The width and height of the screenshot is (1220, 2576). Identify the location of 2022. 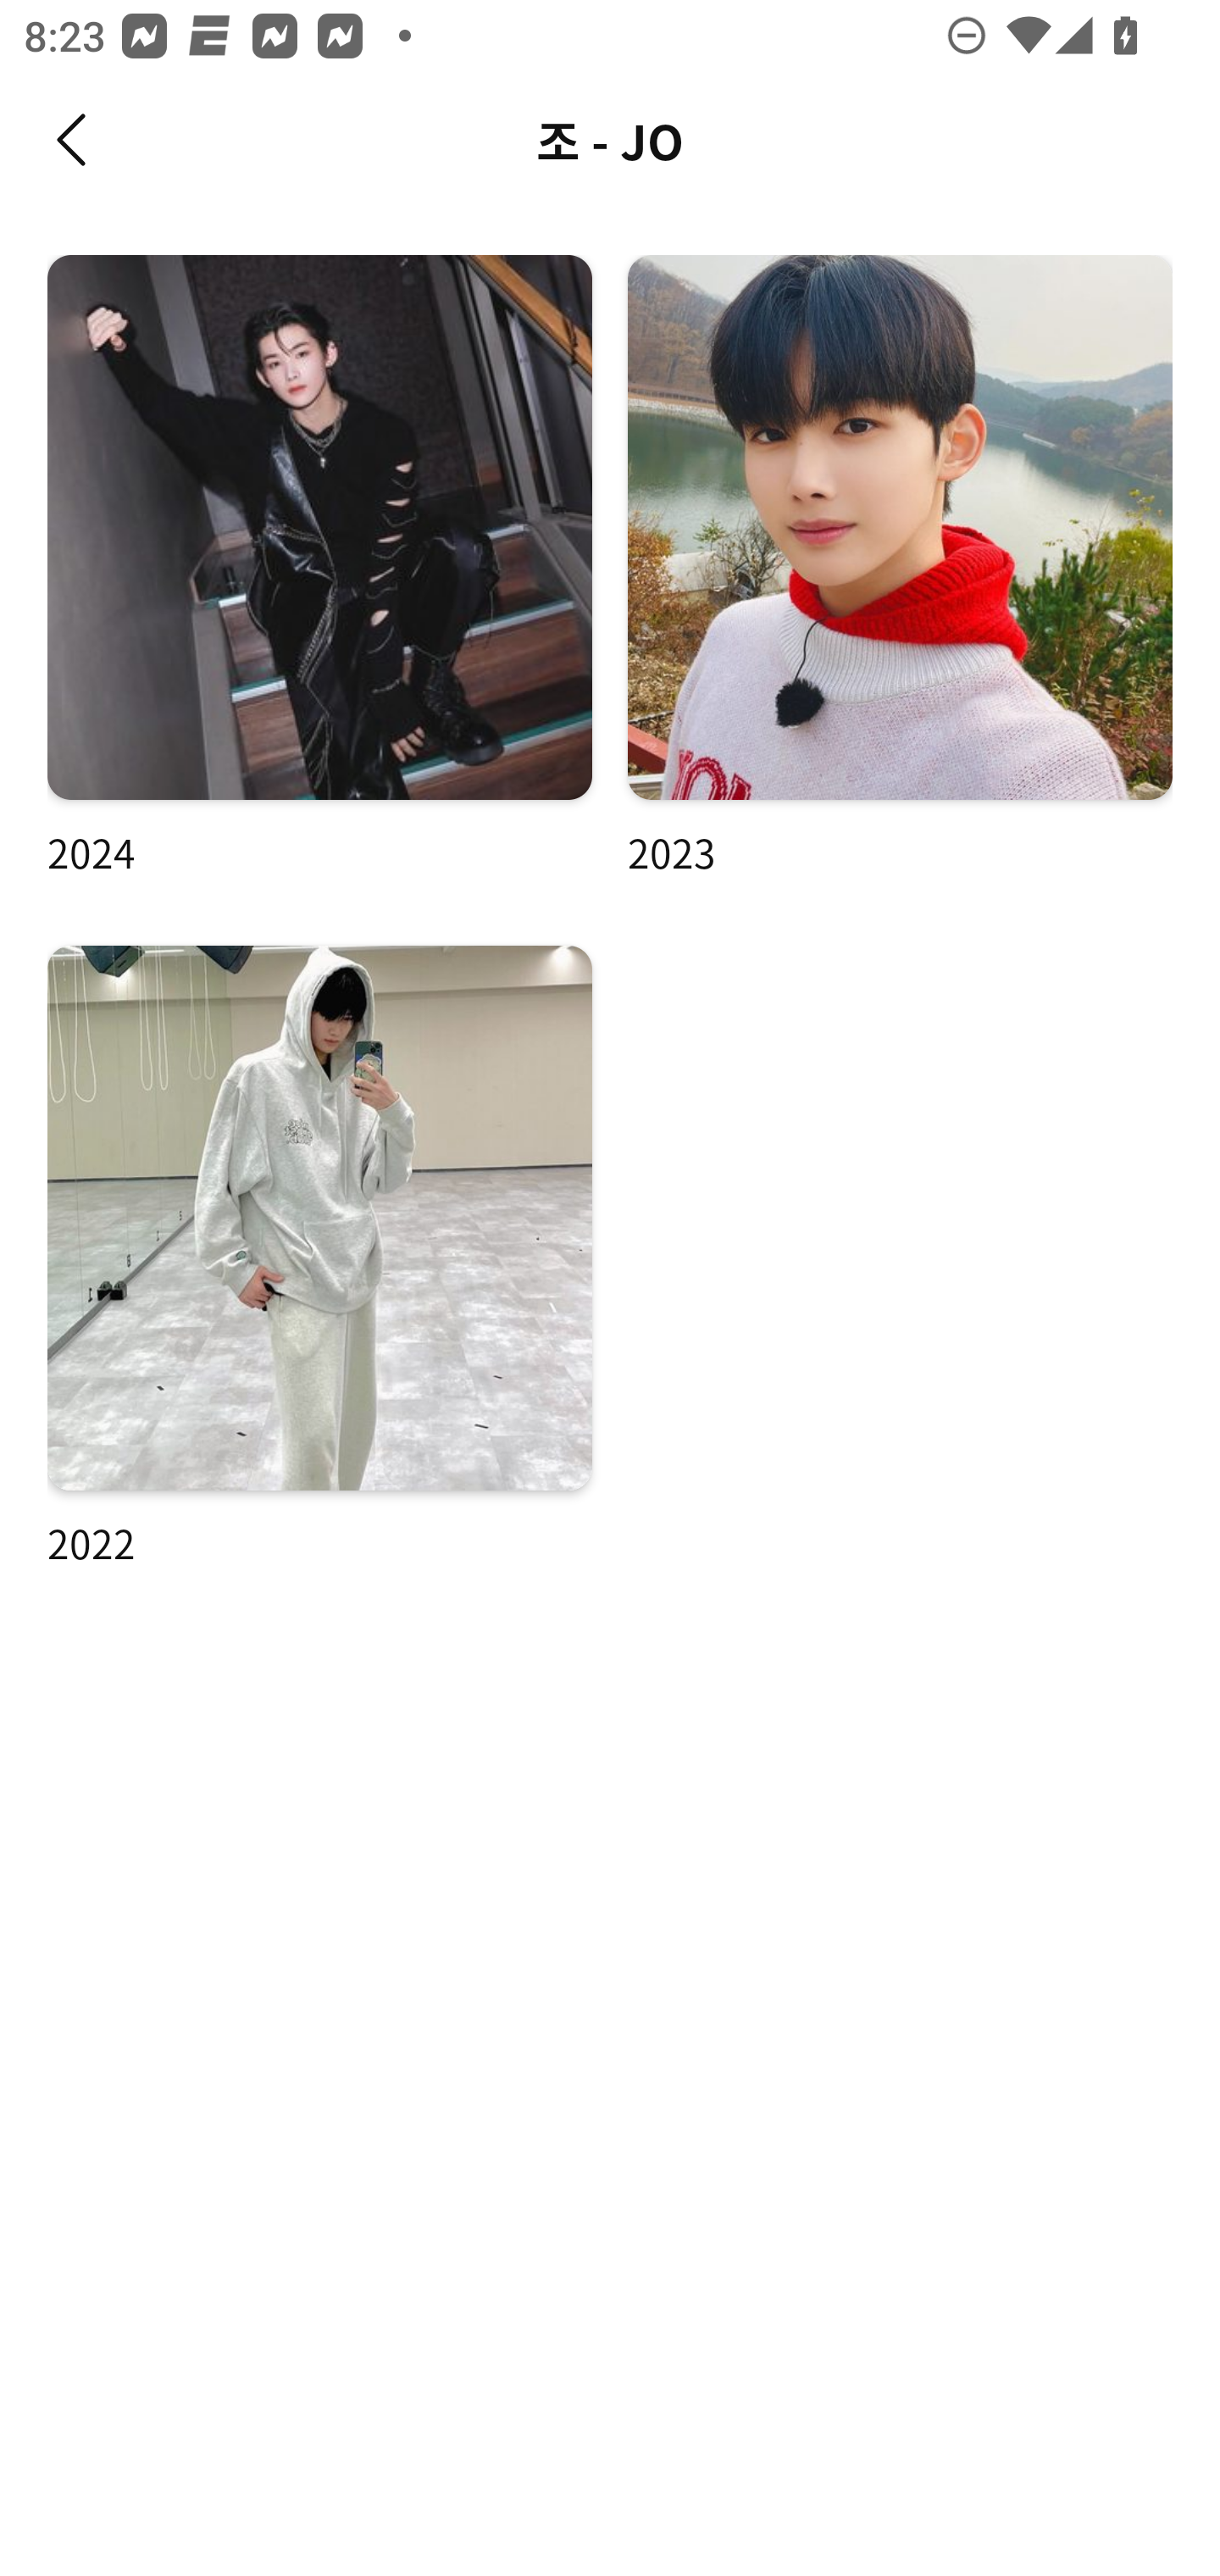
(319, 1257).